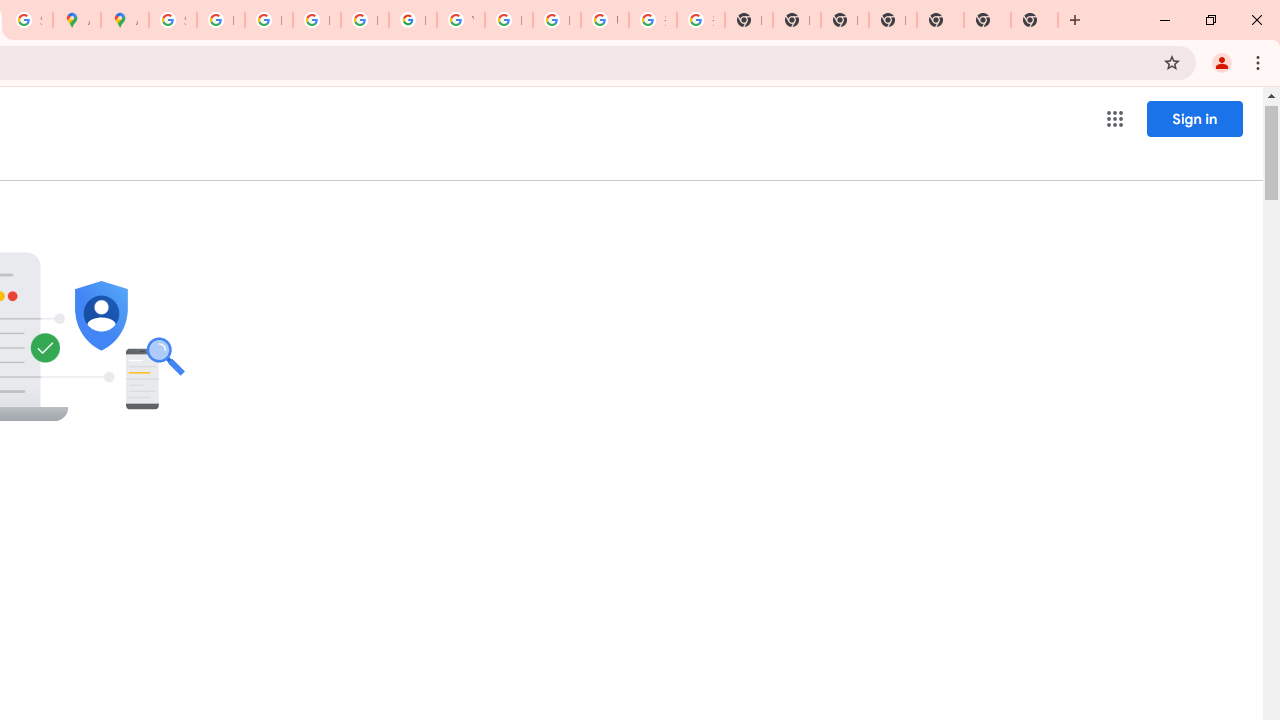  Describe the element at coordinates (1165, 20) in the screenshot. I see `Minimize` at that location.